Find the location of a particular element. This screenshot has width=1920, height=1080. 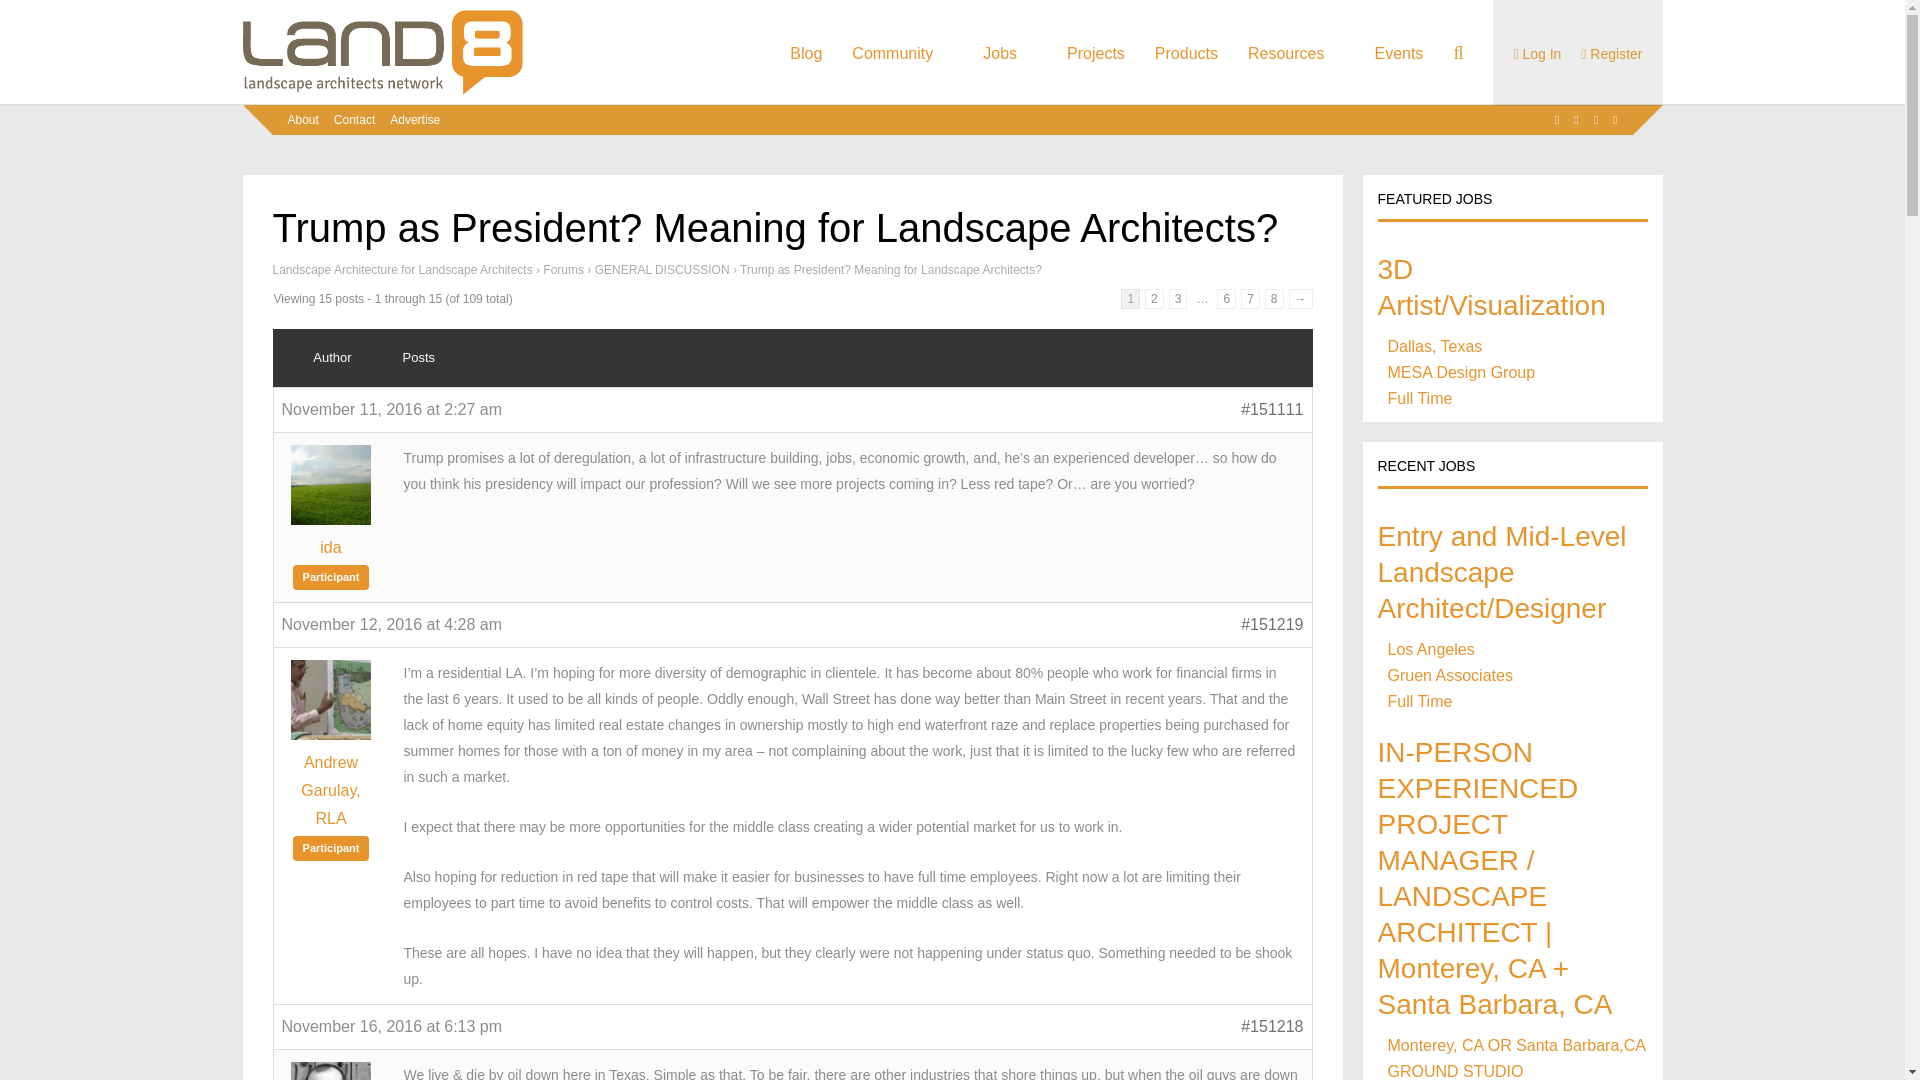

About is located at coordinates (303, 120).